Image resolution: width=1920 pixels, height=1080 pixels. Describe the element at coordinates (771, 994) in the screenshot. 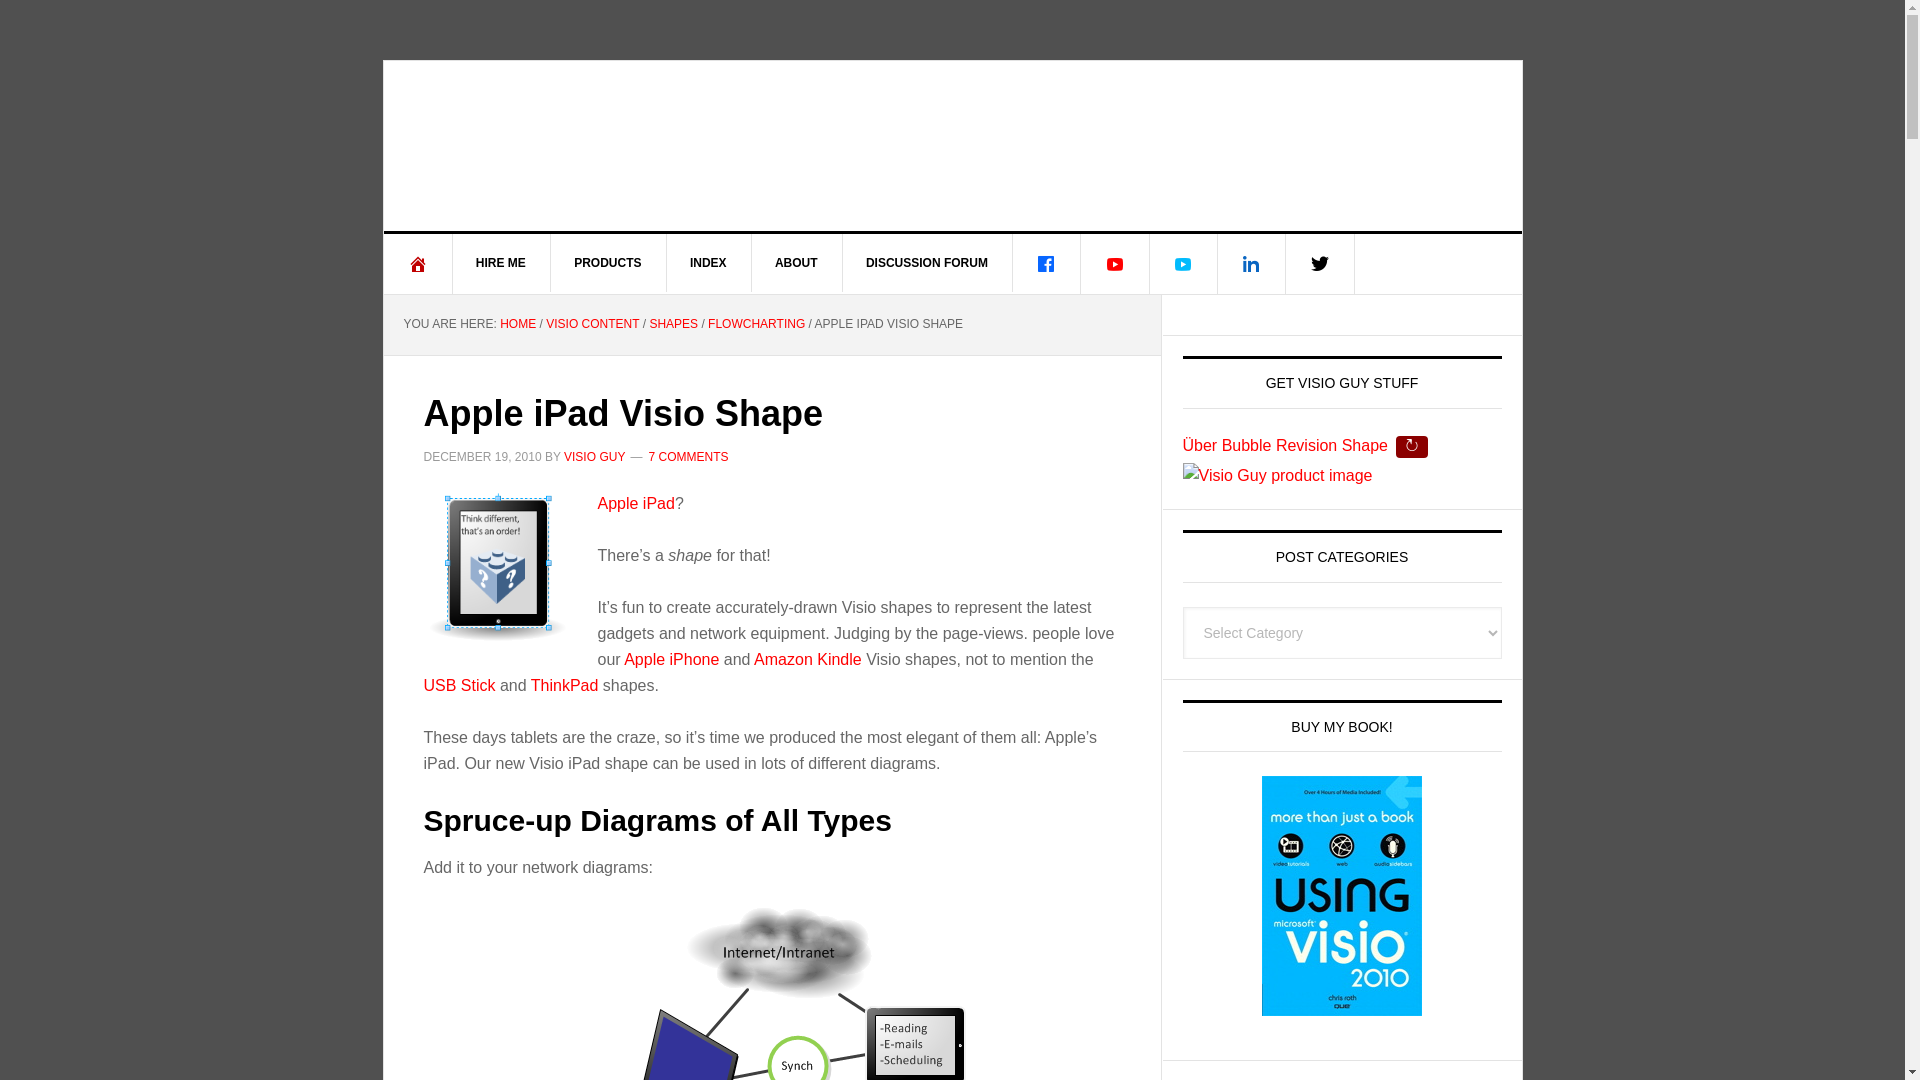

I see `ipad-visio-shape-network-1` at that location.